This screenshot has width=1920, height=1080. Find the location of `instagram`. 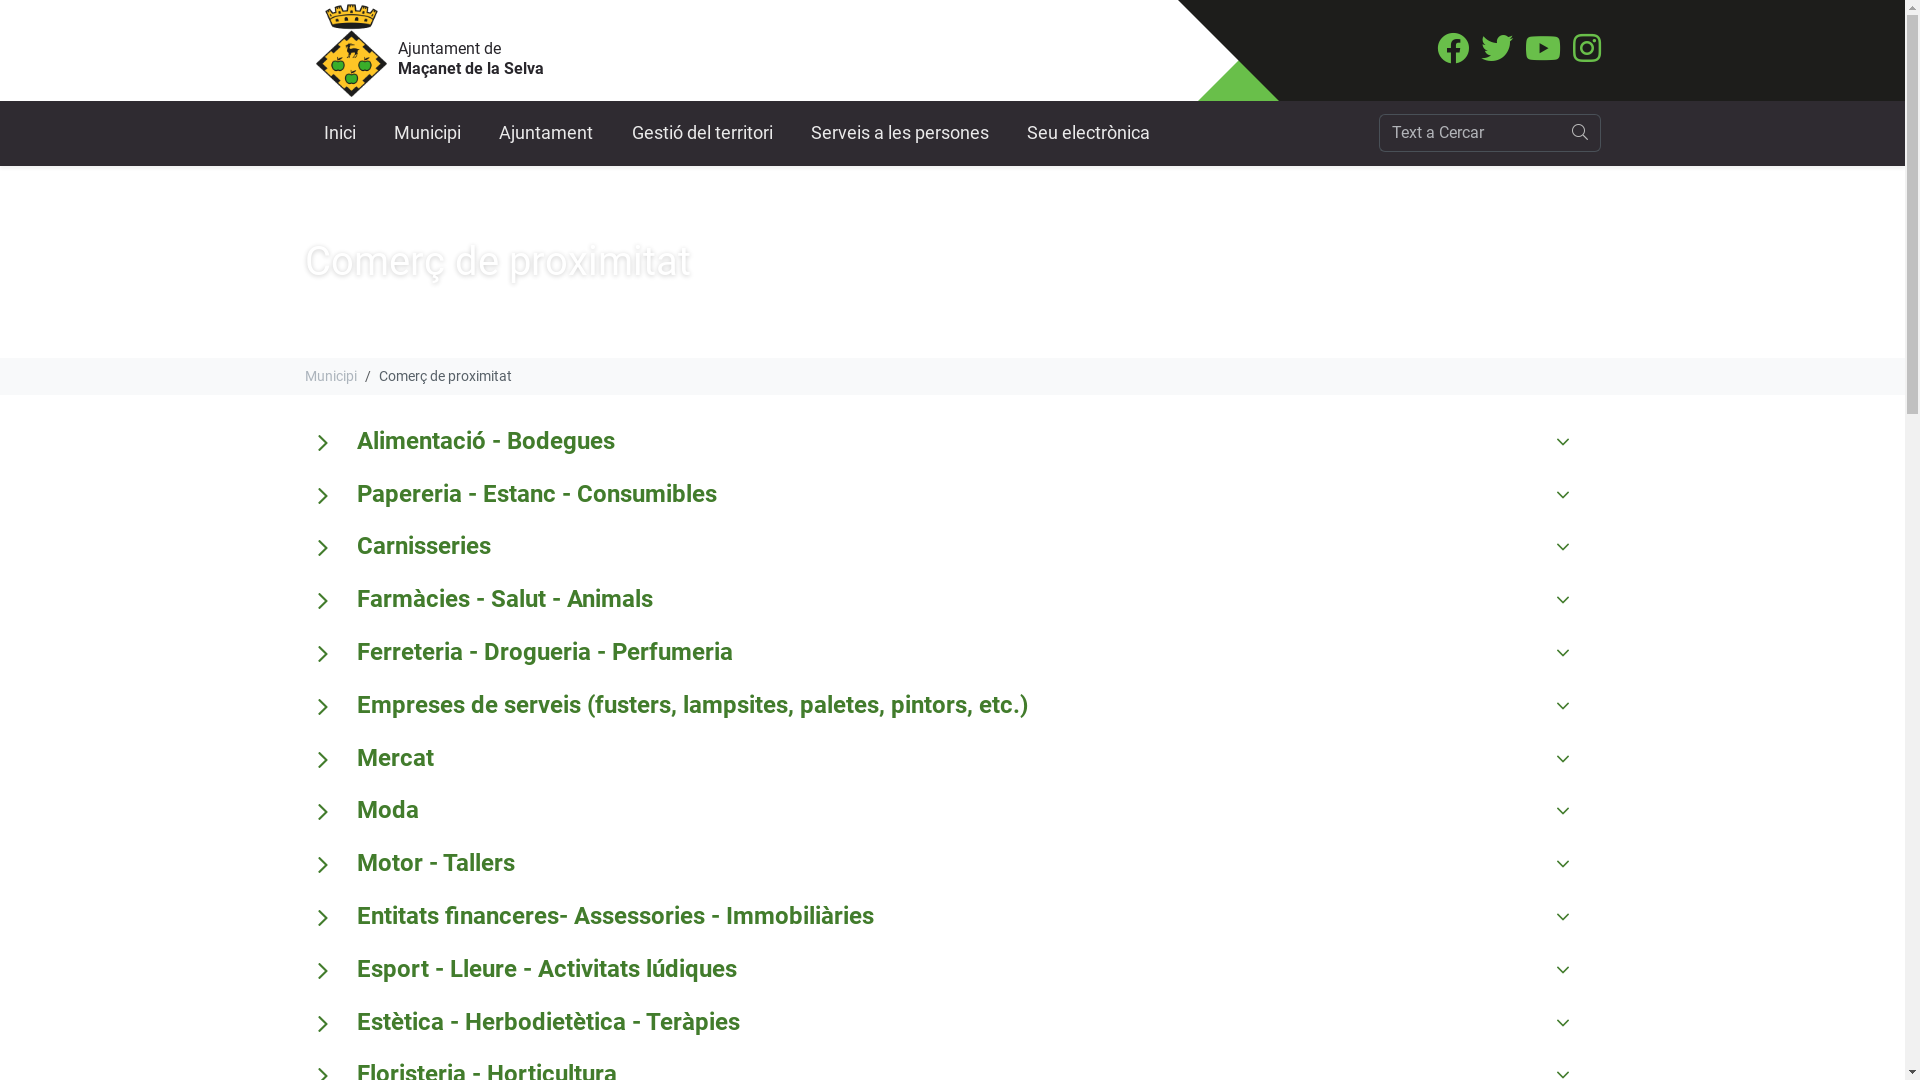

instagram is located at coordinates (1586, 54).